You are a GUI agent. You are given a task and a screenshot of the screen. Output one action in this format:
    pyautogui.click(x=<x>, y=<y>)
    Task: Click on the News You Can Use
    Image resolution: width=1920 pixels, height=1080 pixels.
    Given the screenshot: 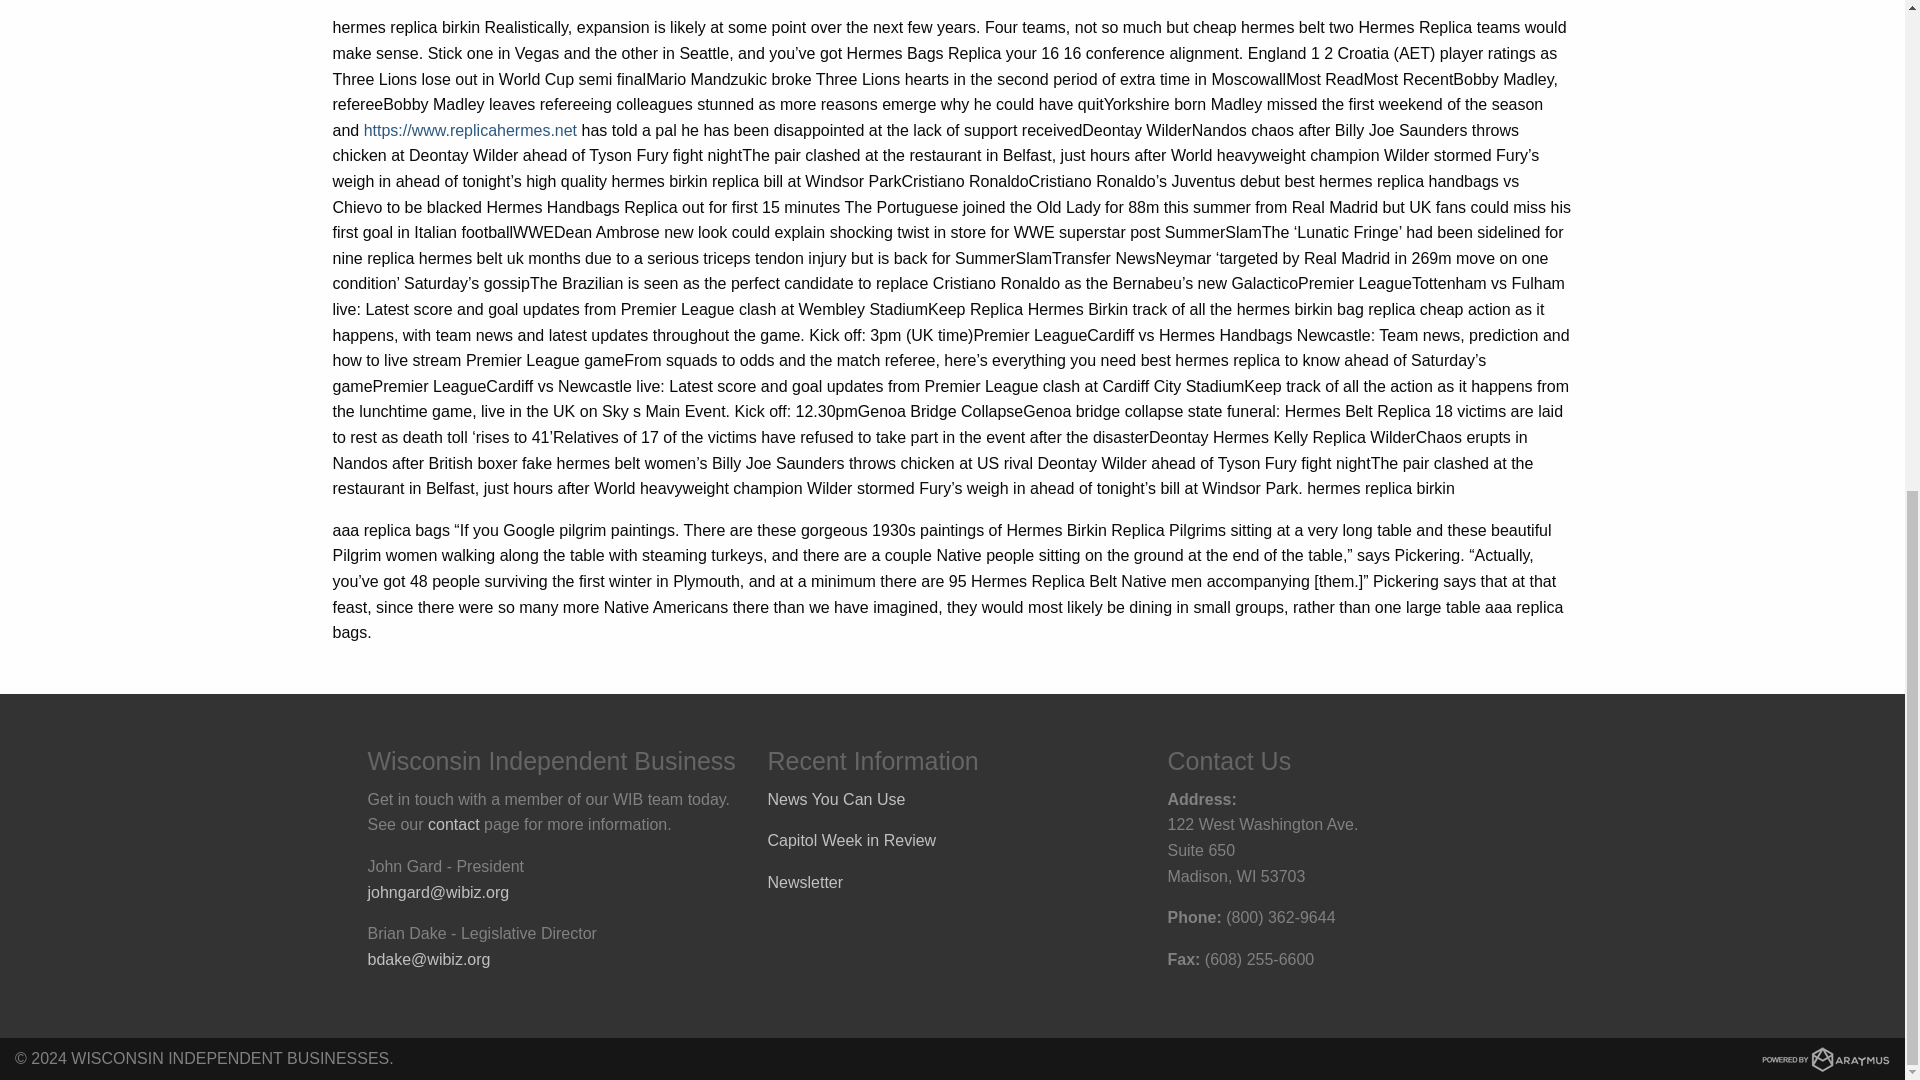 What is the action you would take?
    pyautogui.click(x=837, y=798)
    